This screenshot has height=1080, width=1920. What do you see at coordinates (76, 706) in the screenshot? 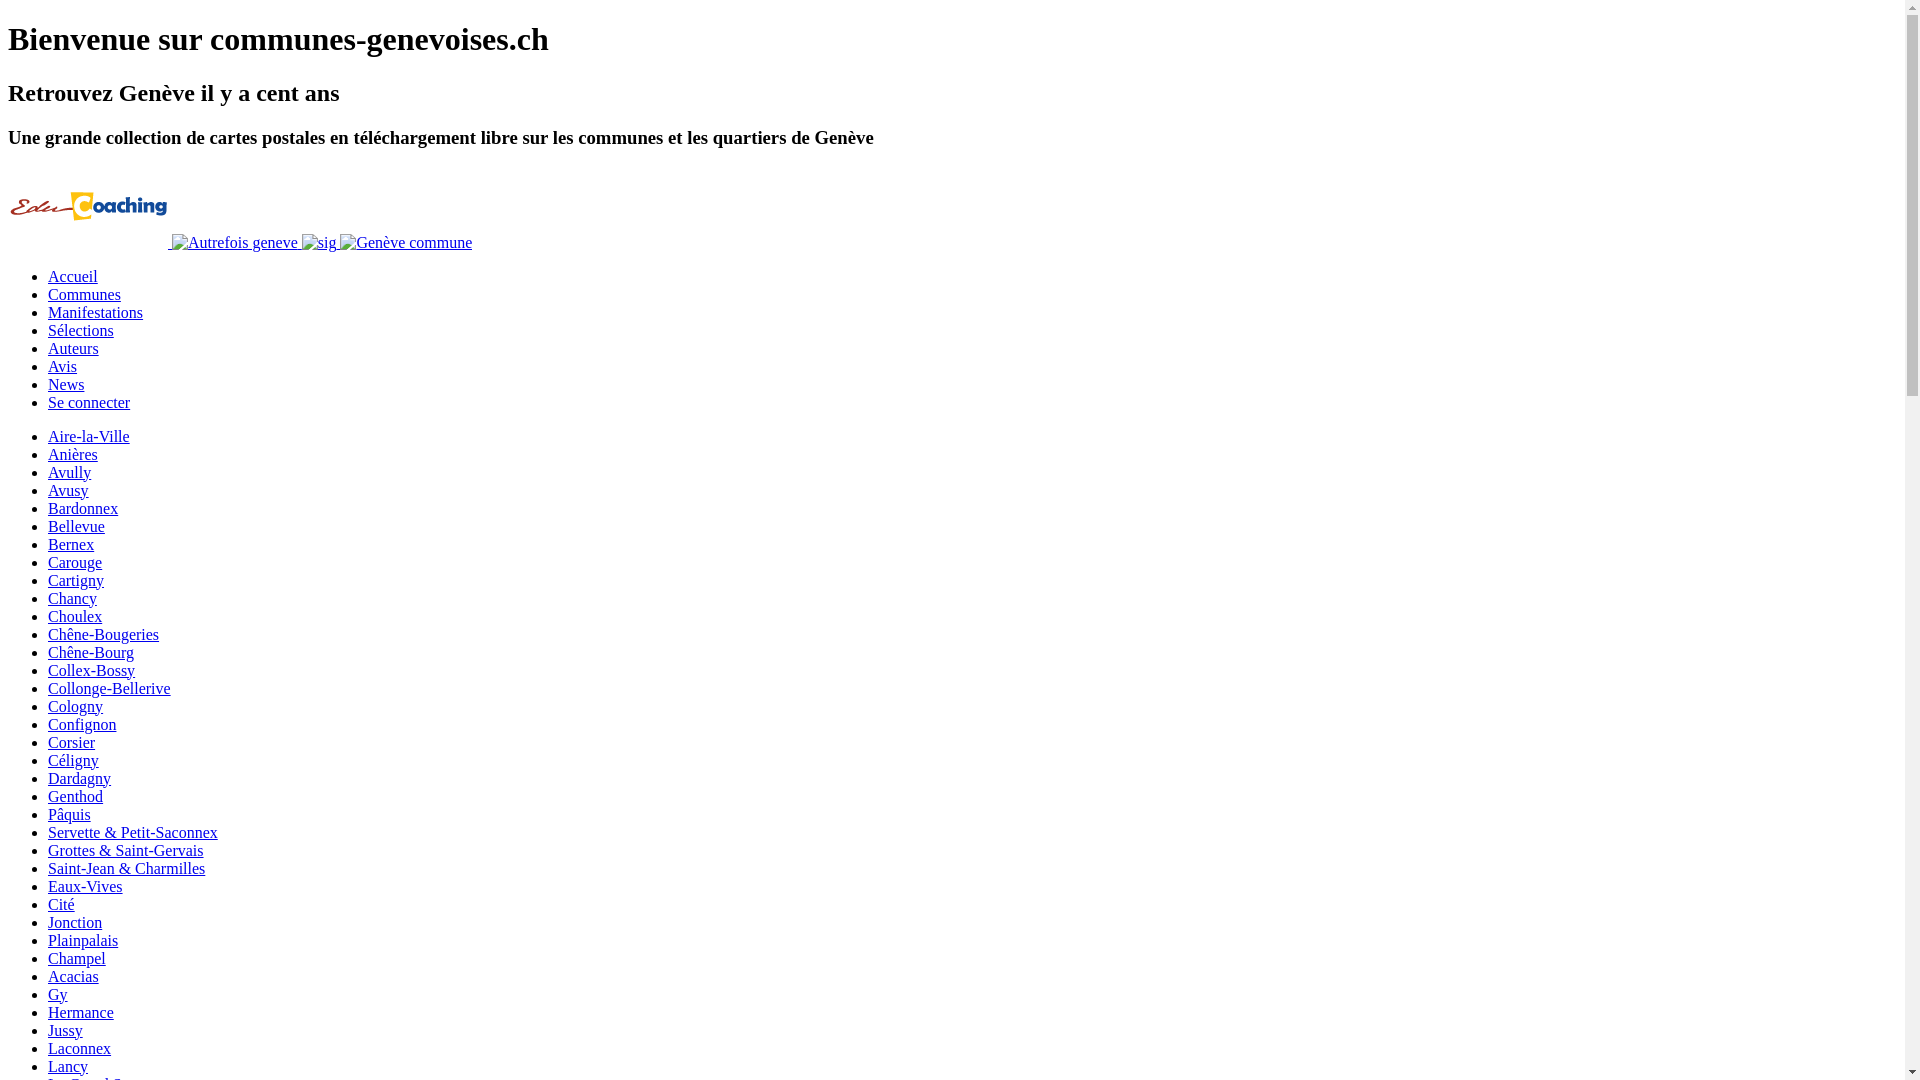
I see `Cologny` at bounding box center [76, 706].